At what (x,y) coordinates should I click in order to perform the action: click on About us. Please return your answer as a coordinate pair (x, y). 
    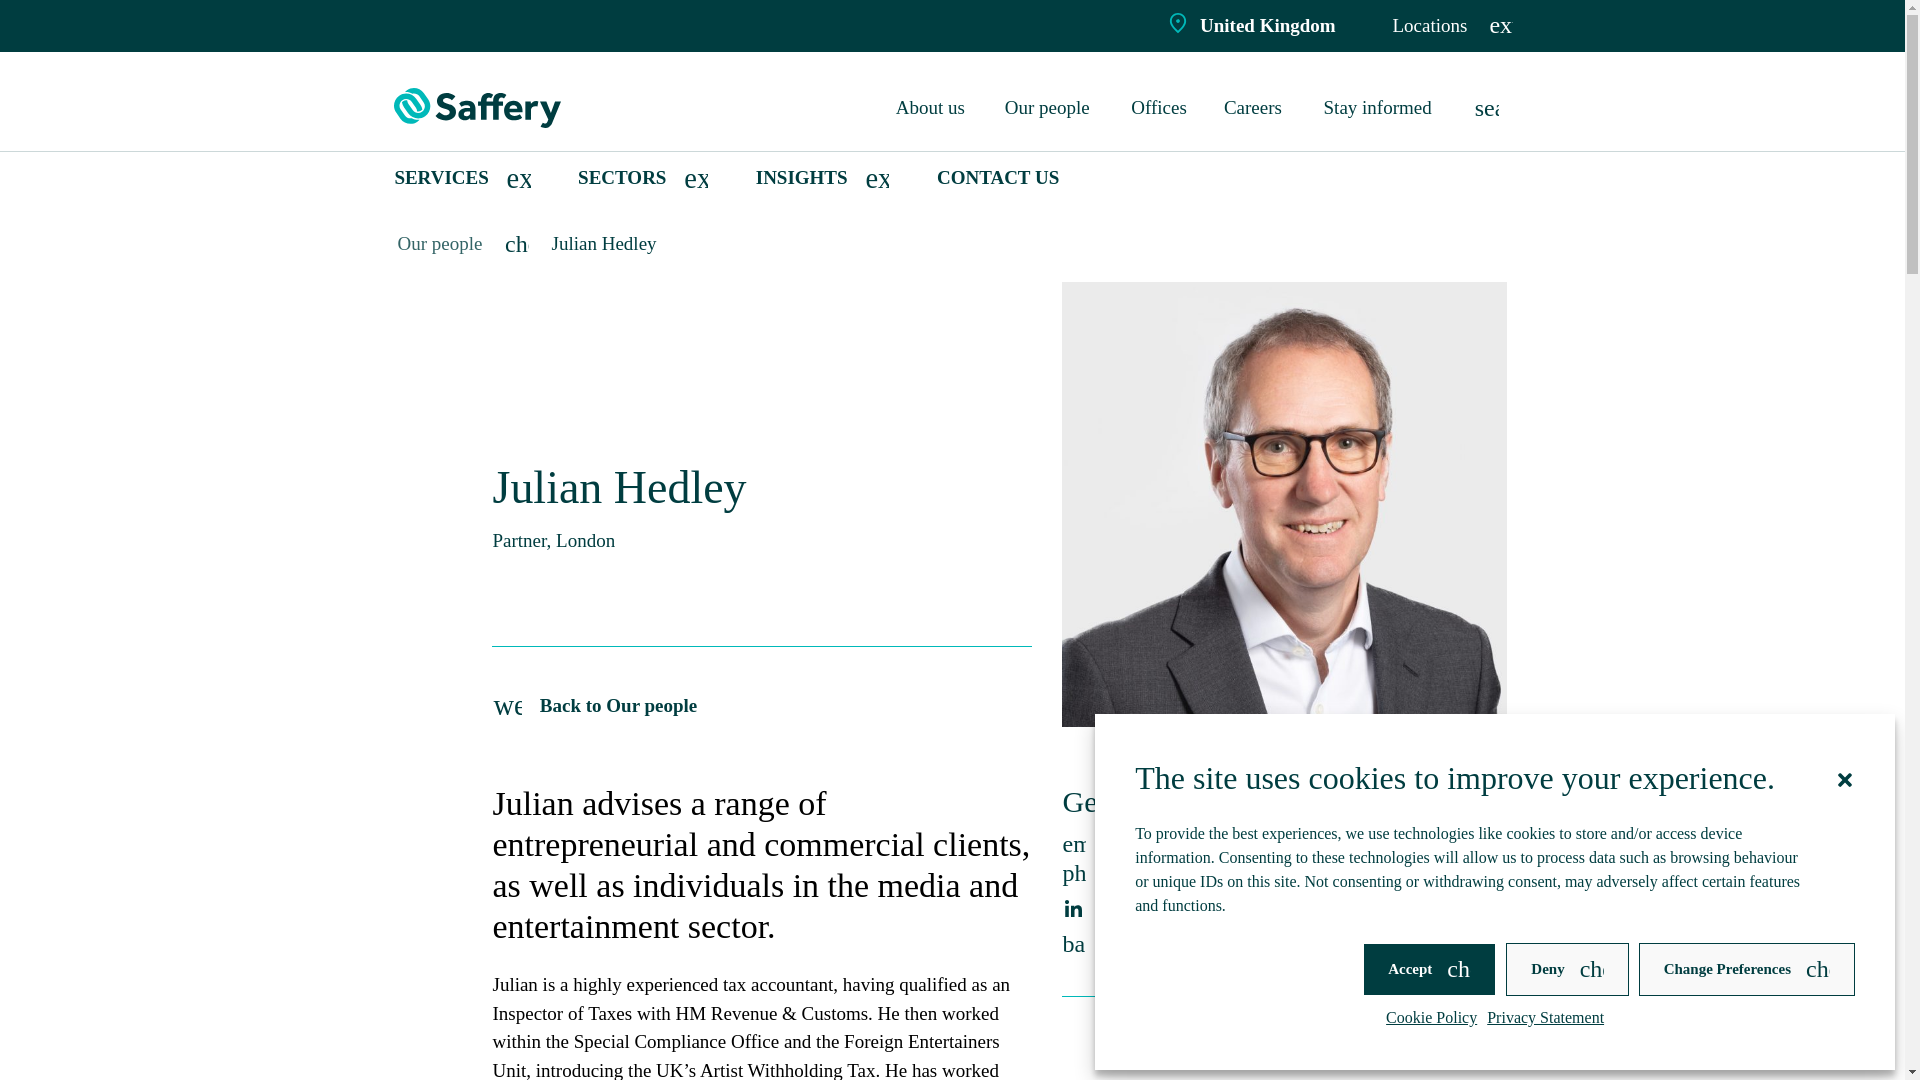
    Looking at the image, I should click on (932, 108).